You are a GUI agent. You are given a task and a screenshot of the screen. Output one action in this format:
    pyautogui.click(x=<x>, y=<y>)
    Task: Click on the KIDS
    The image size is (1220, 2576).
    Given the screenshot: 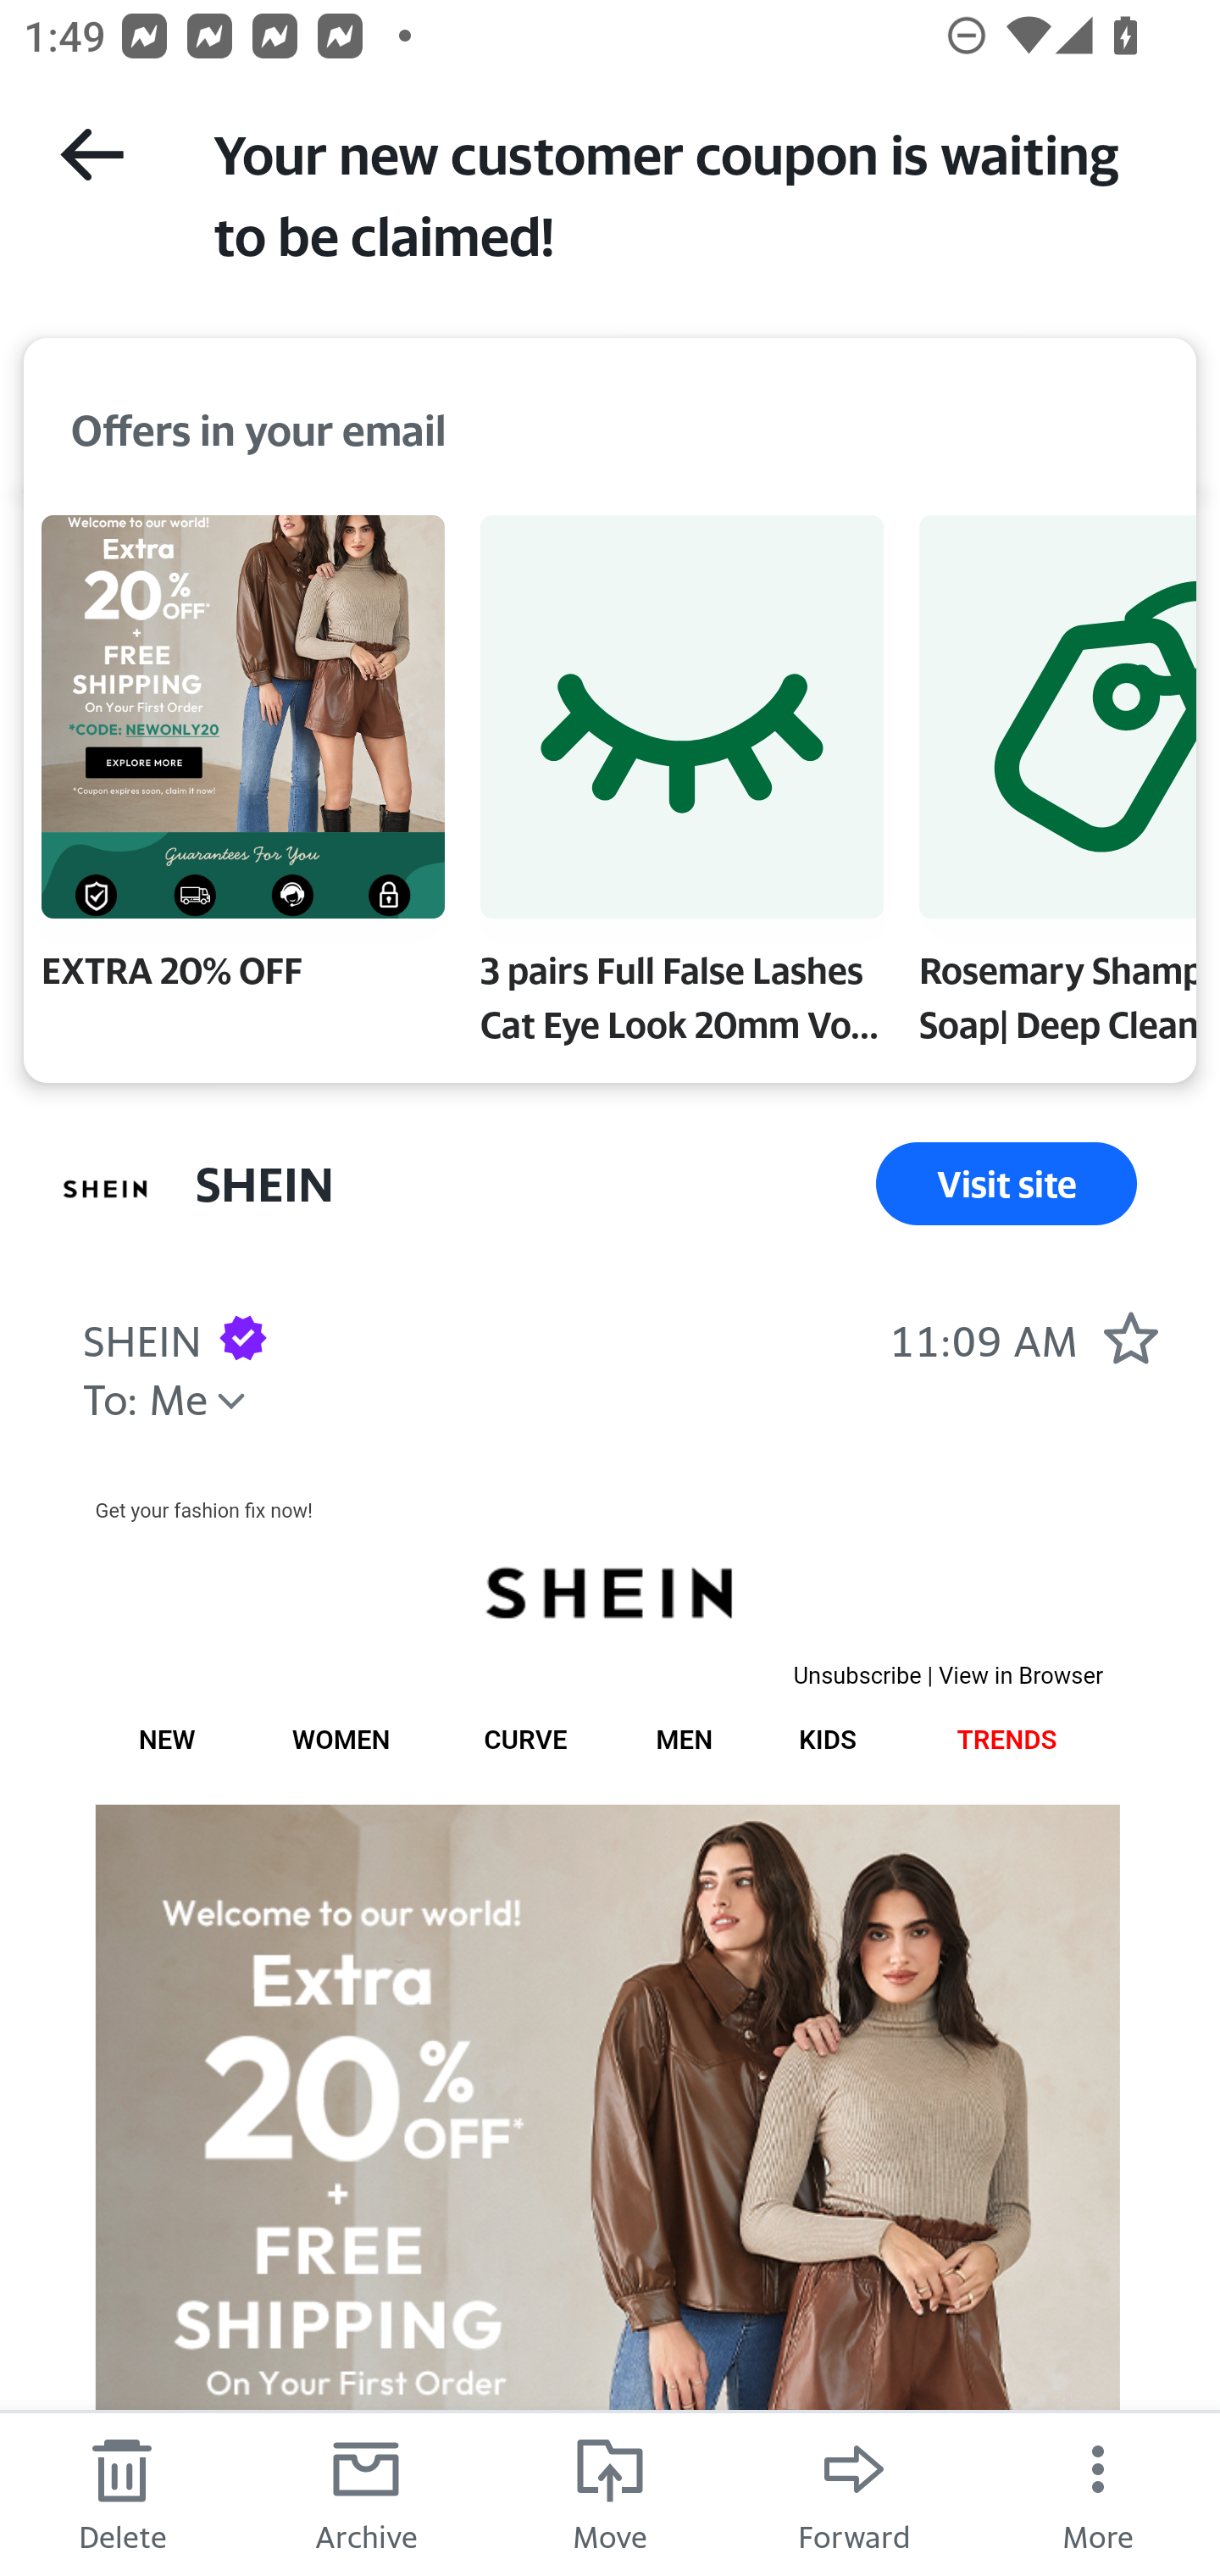 What is the action you would take?
    pyautogui.click(x=827, y=1740)
    